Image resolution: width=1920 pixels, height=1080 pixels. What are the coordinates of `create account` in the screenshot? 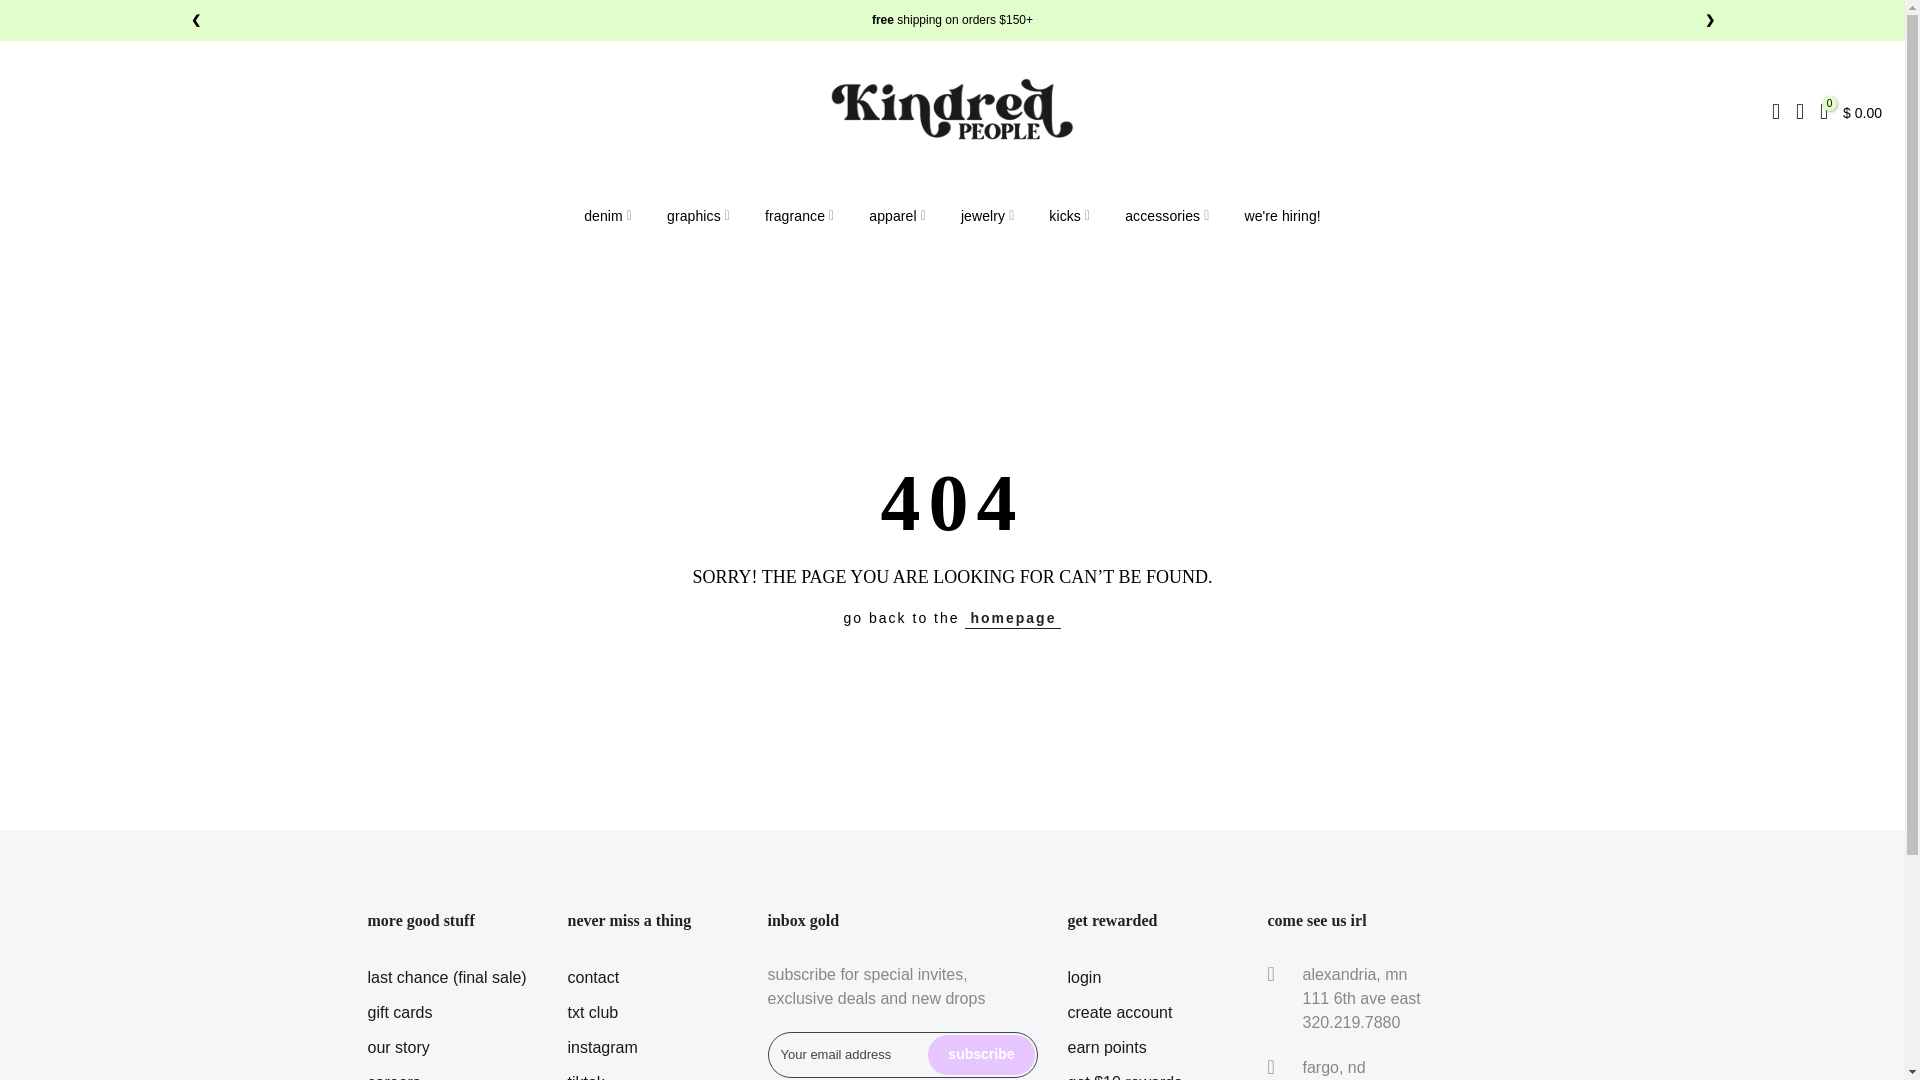 It's located at (1120, 1012).